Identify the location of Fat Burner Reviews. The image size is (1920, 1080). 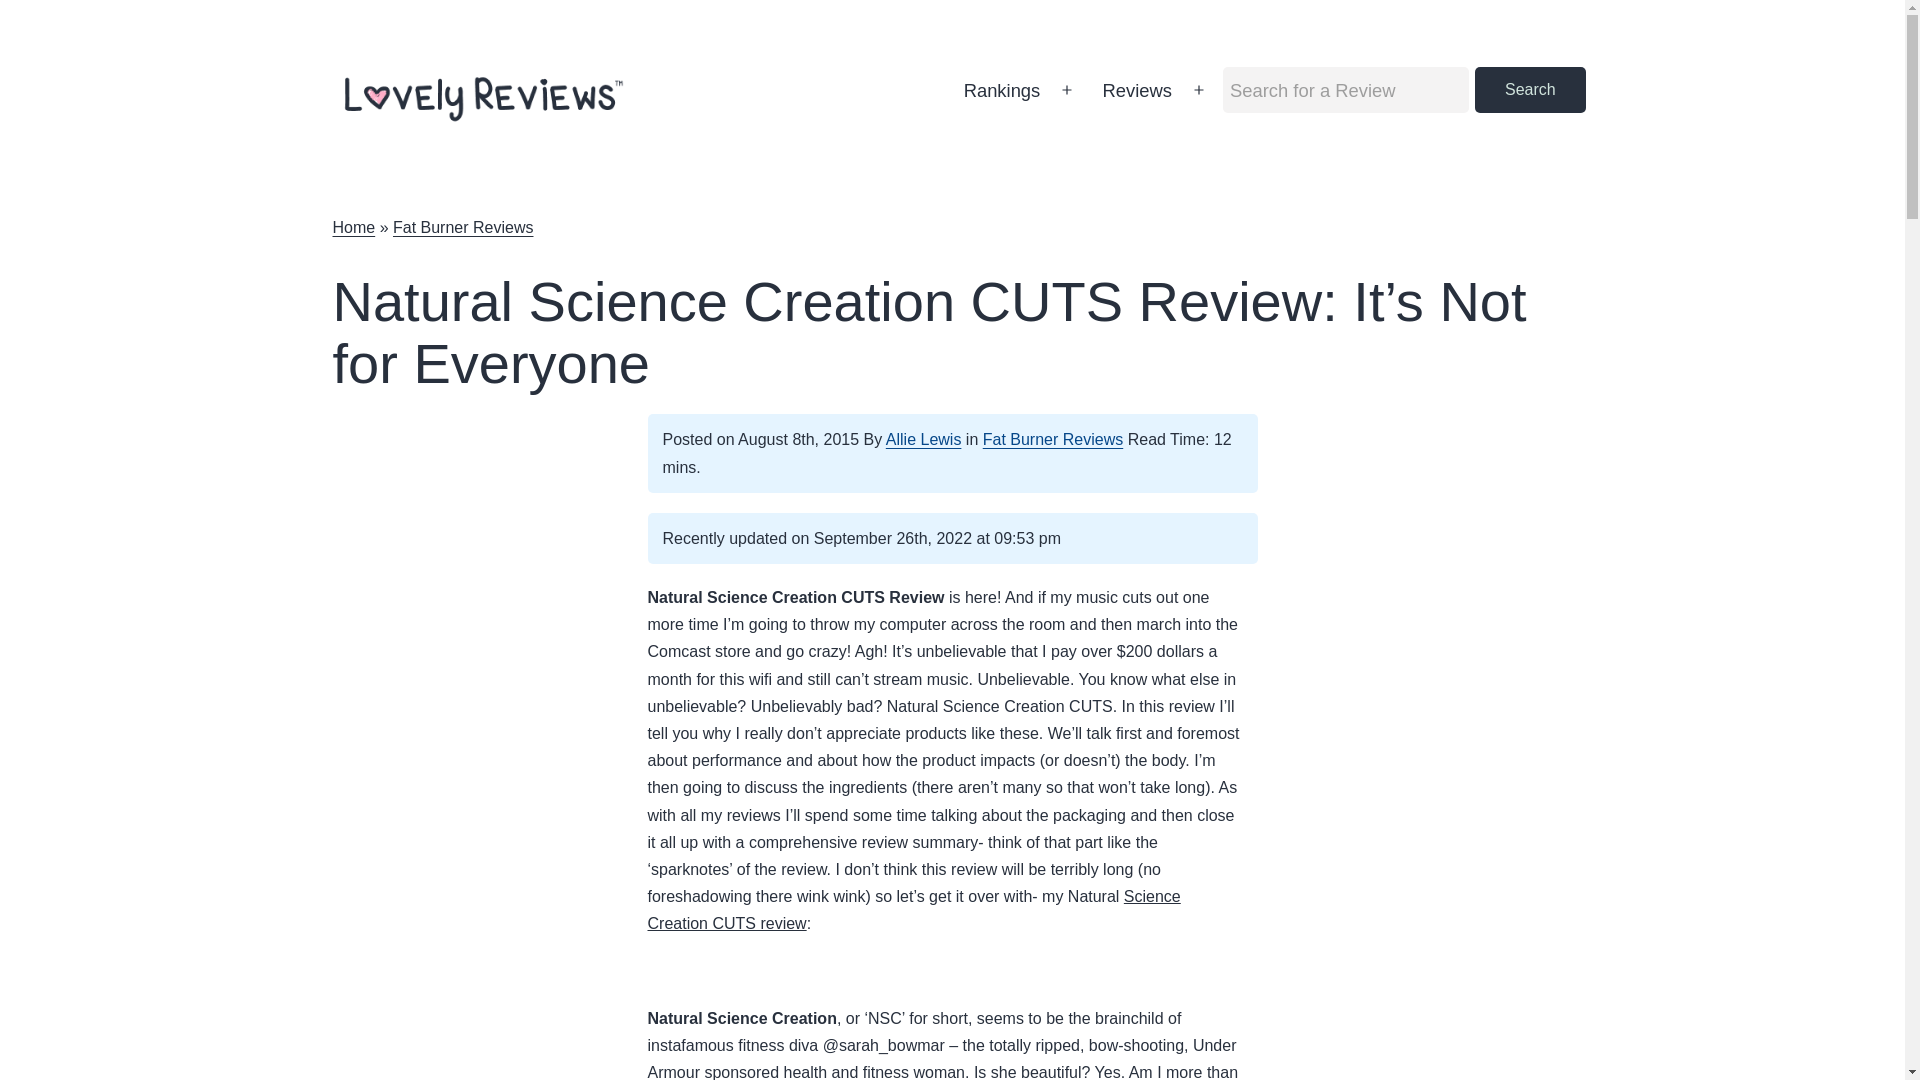
(463, 228).